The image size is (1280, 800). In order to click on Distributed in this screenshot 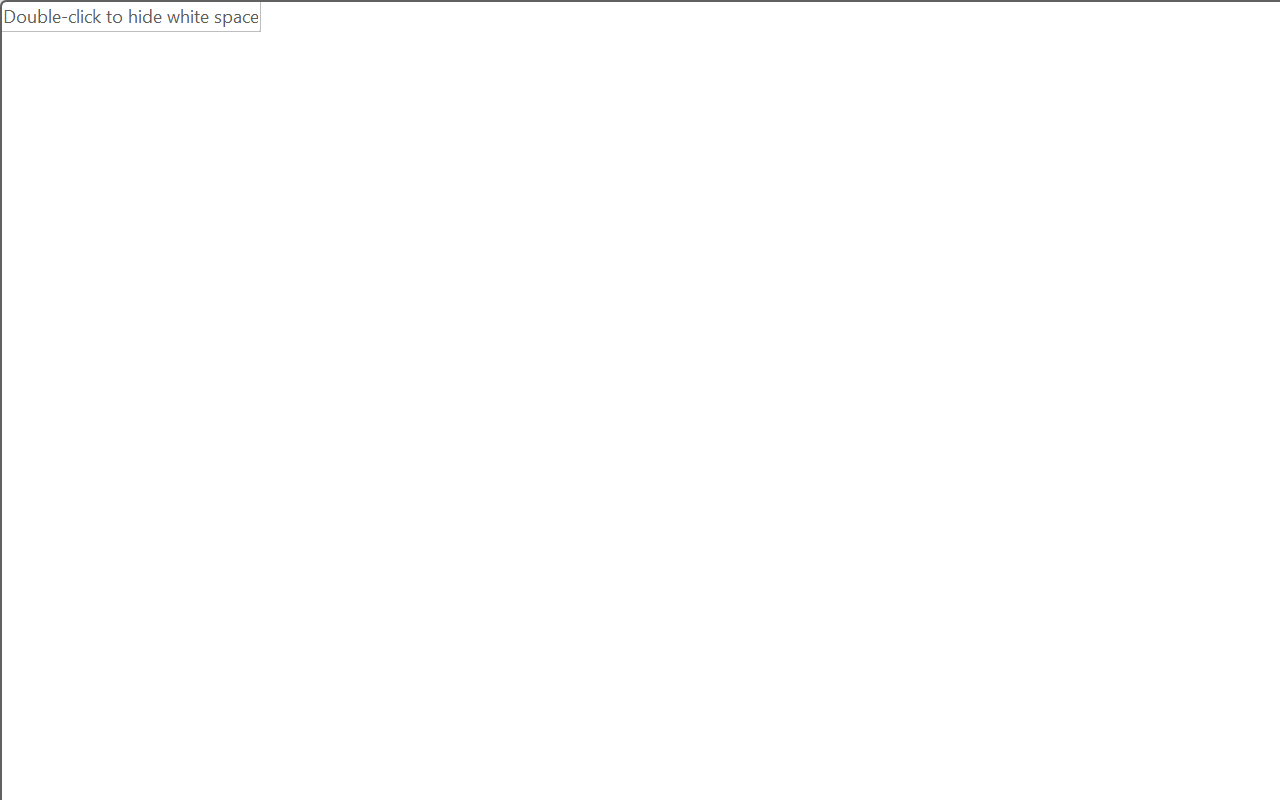, I will do `click(872, 201)`.